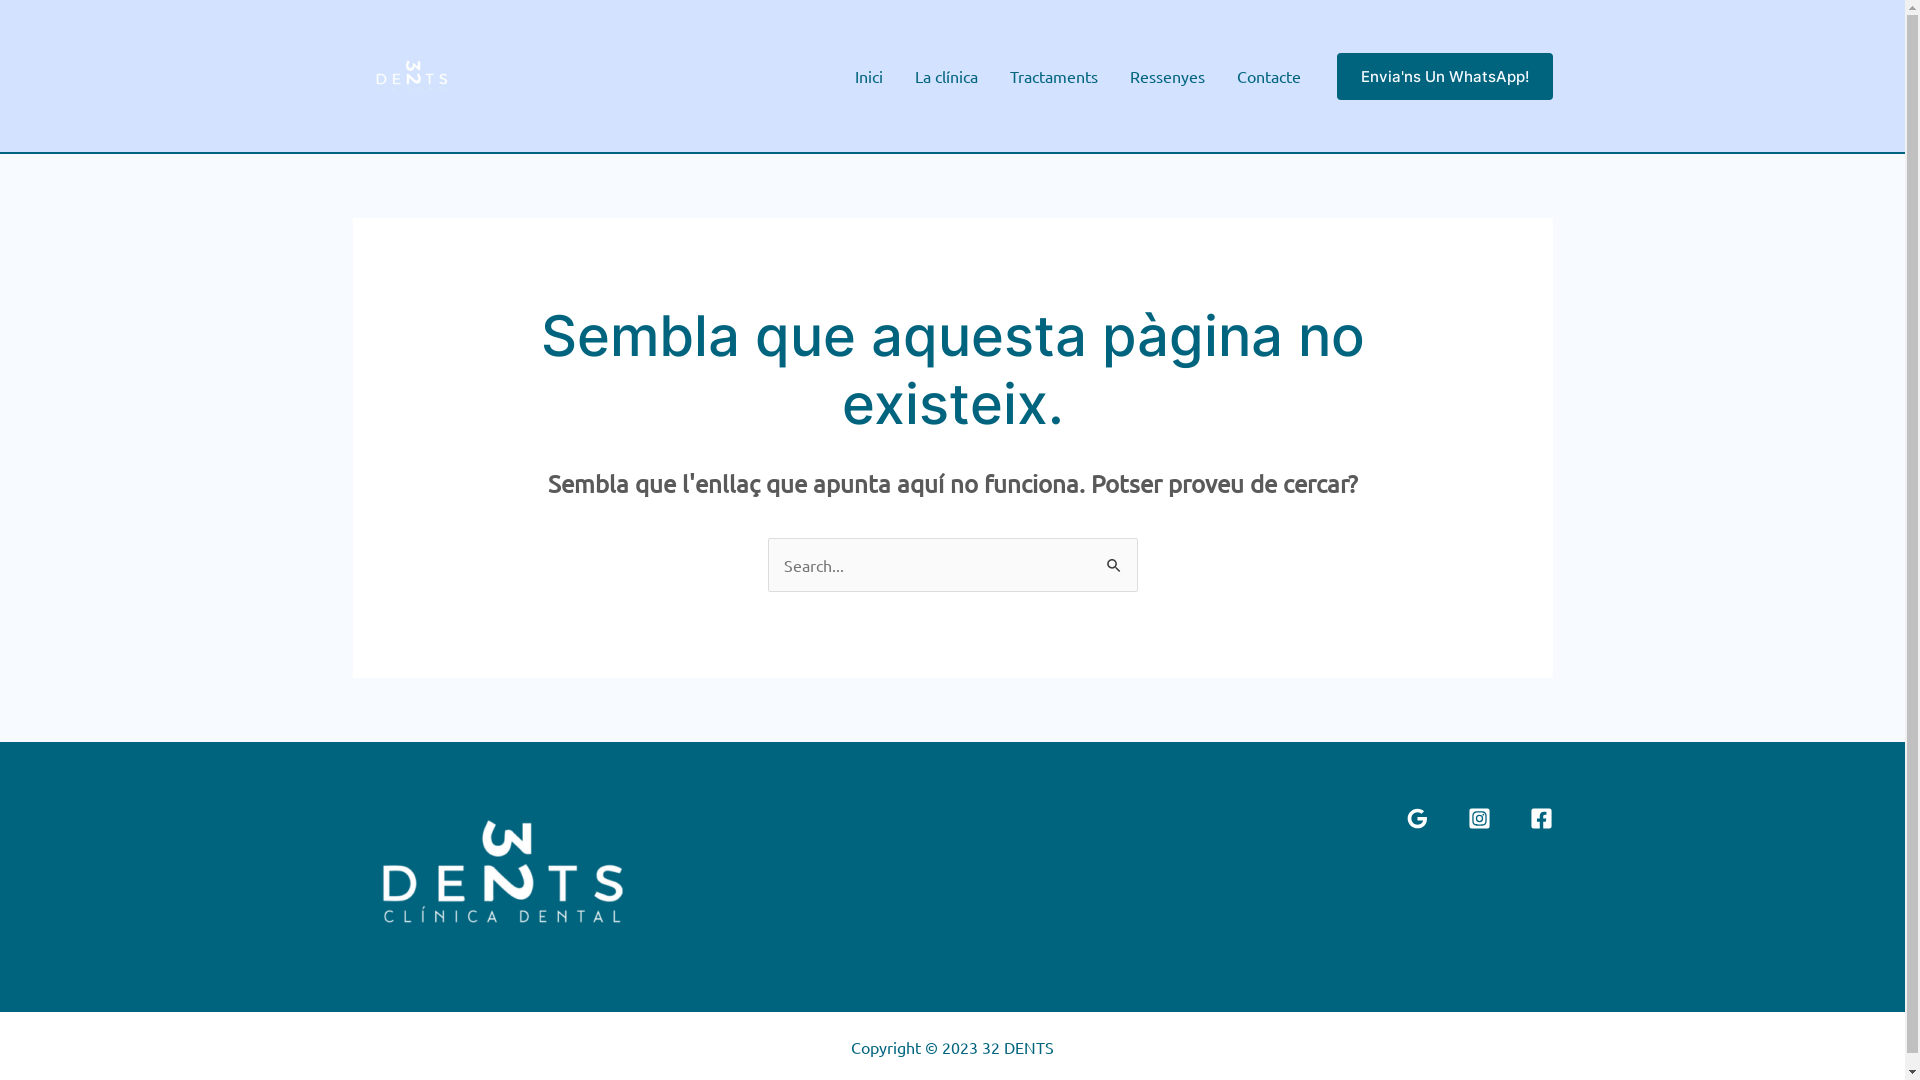 This screenshot has width=1920, height=1080. I want to click on Ressenyes, so click(1168, 76).